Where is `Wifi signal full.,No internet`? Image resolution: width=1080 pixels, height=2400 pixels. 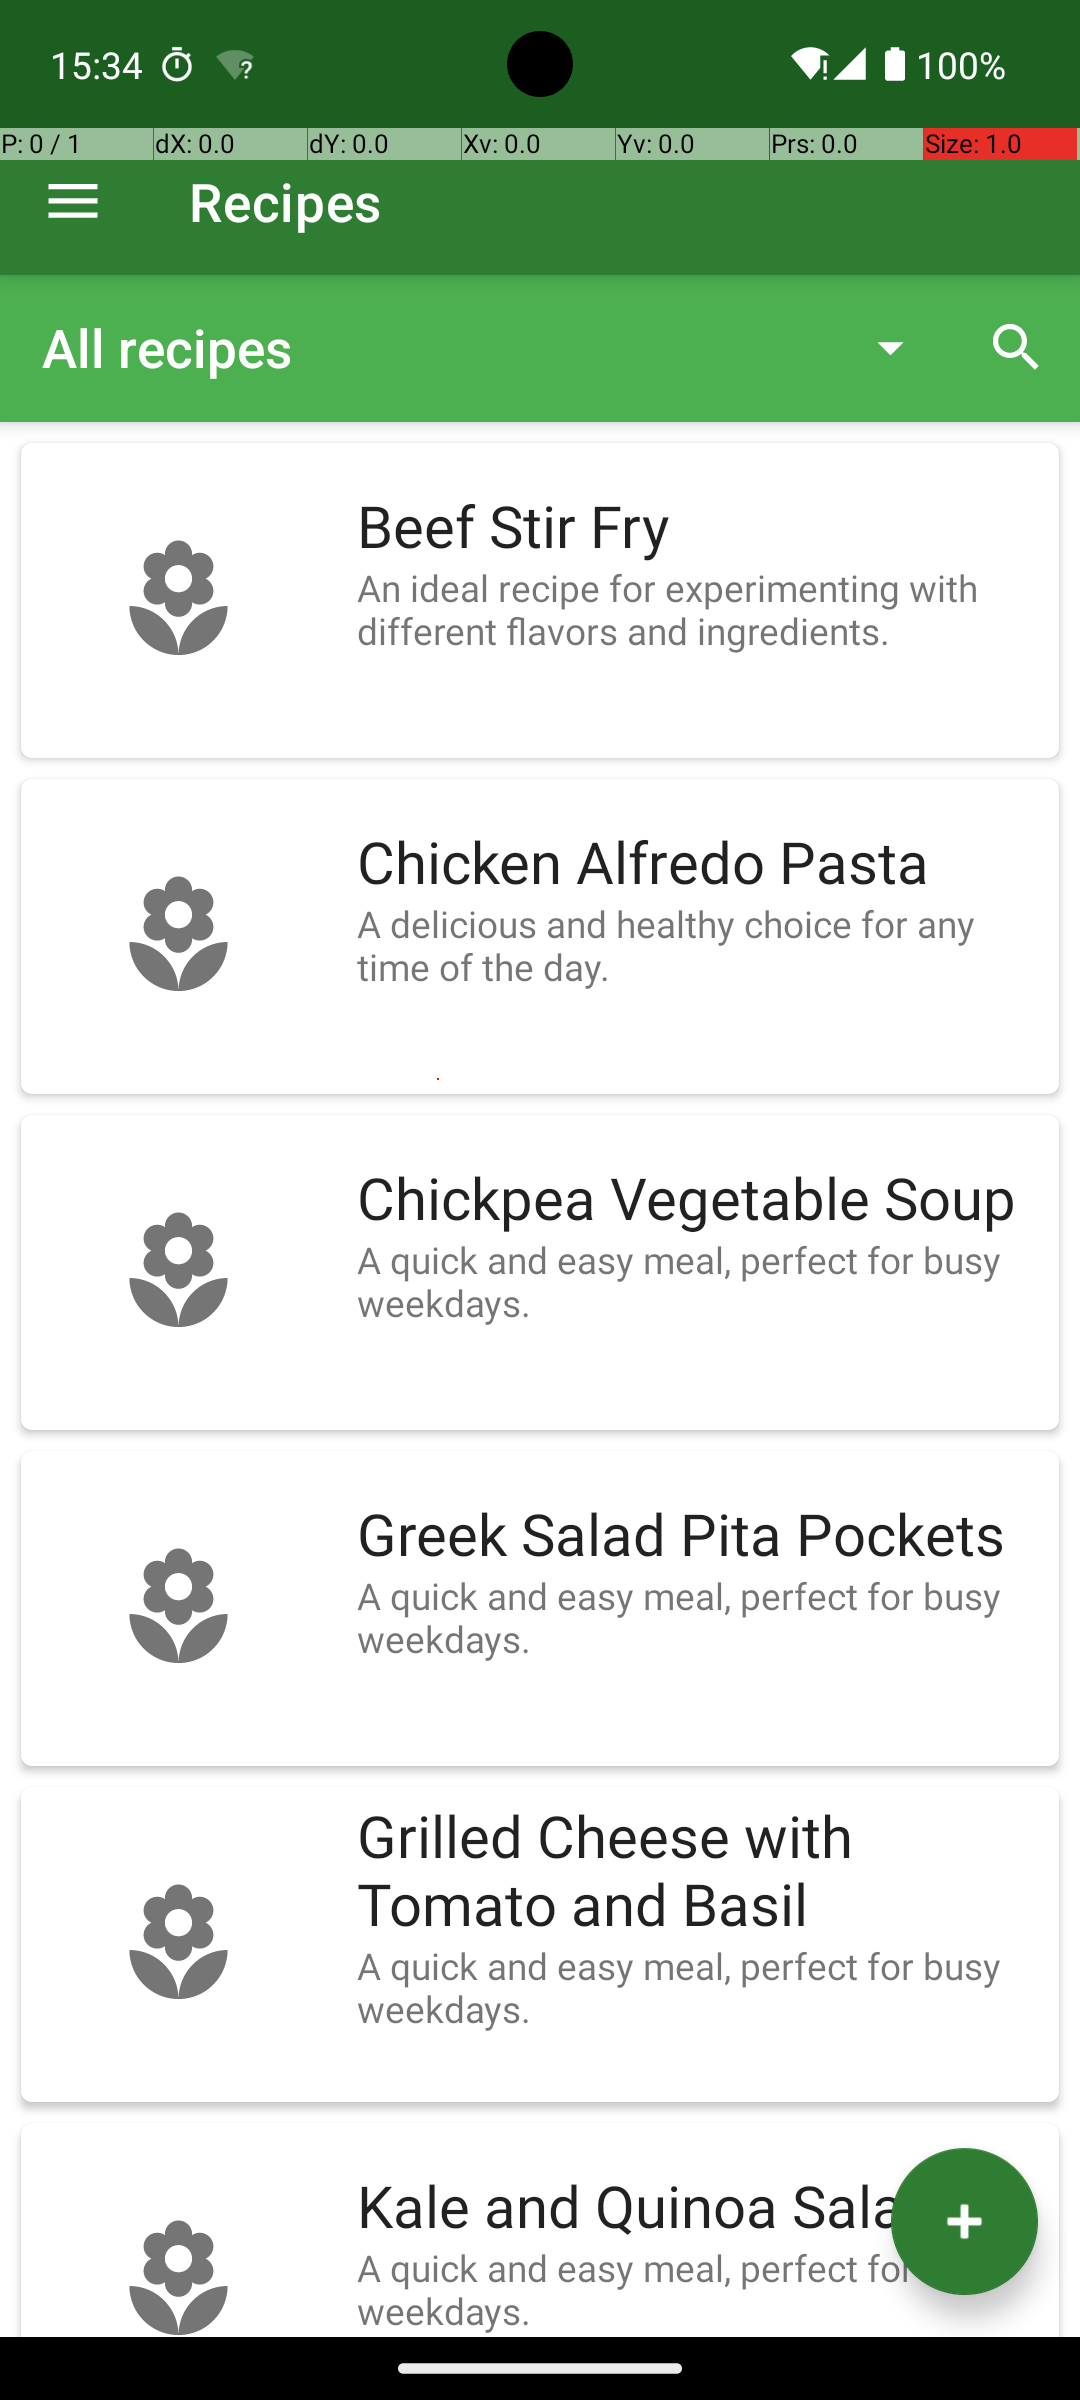 Wifi signal full.,No internet is located at coordinates (807, 64).